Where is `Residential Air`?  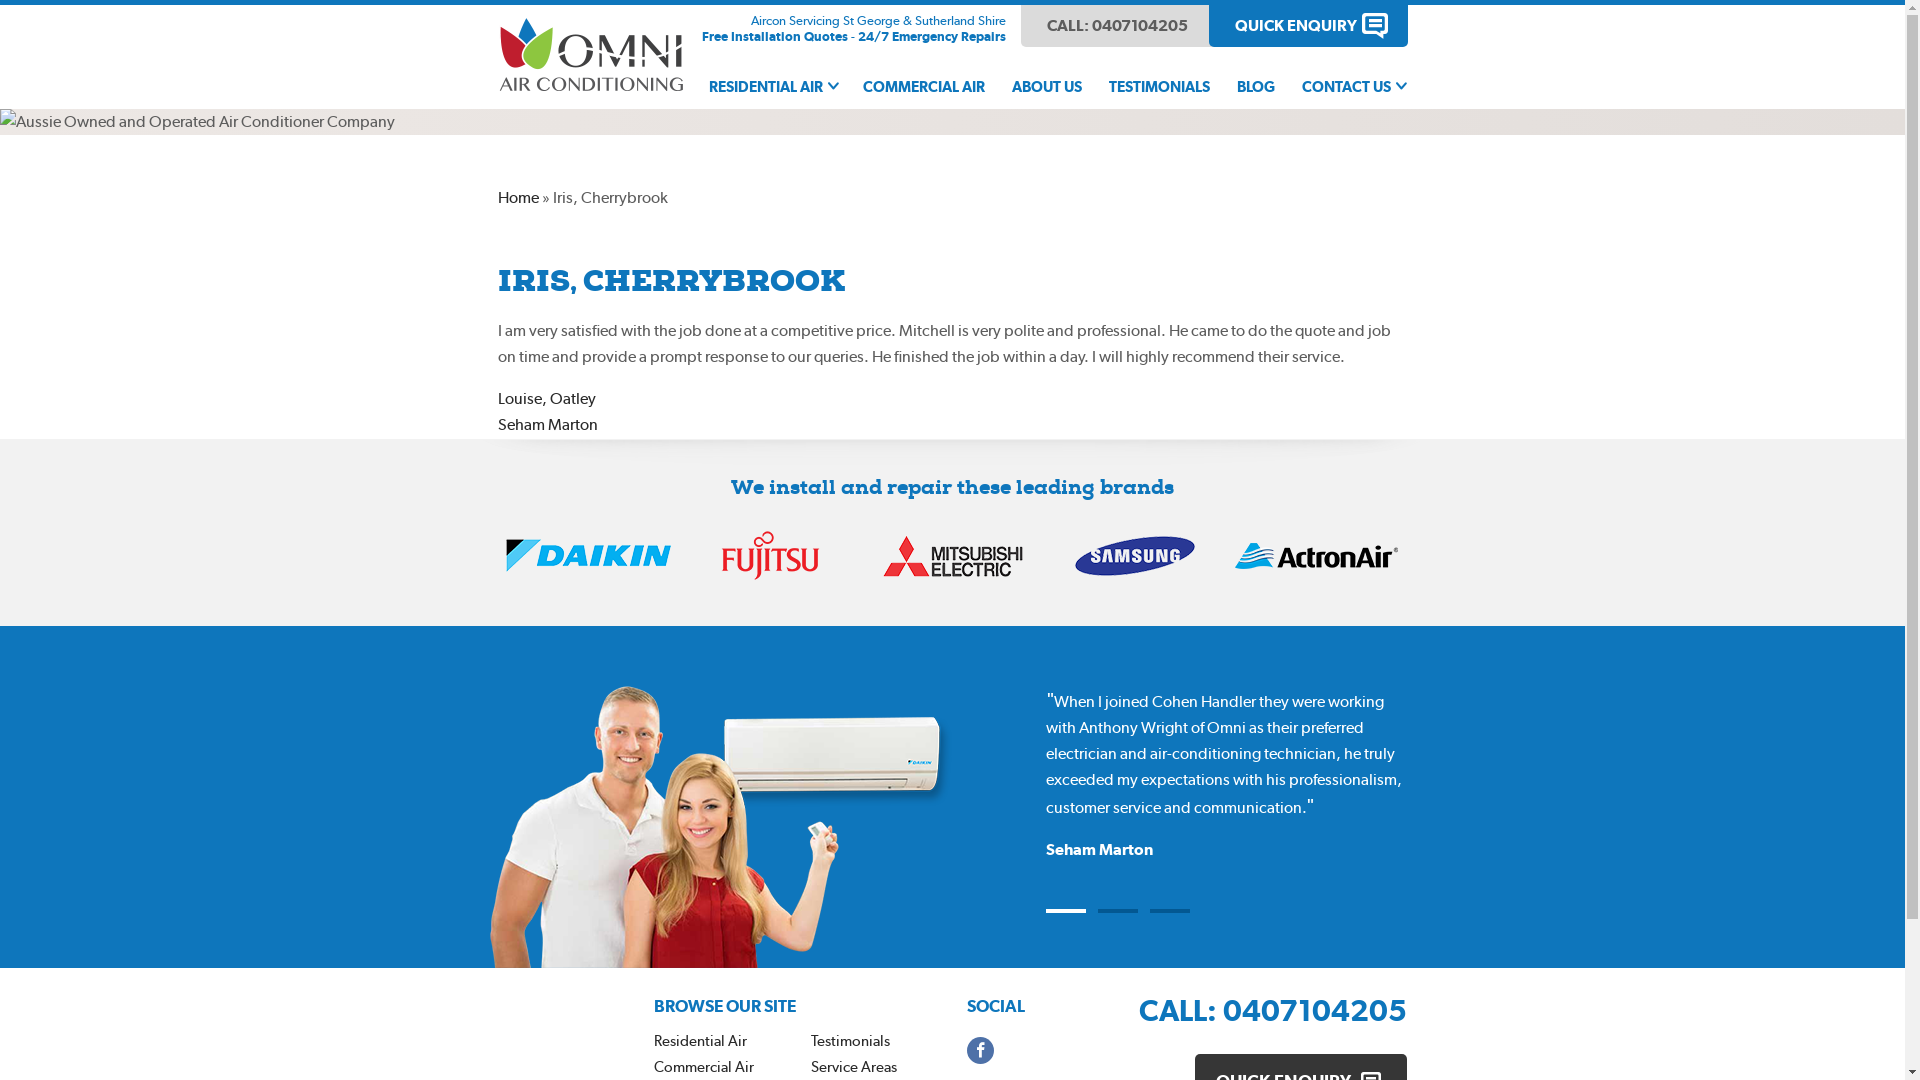 Residential Air is located at coordinates (700, 1041).